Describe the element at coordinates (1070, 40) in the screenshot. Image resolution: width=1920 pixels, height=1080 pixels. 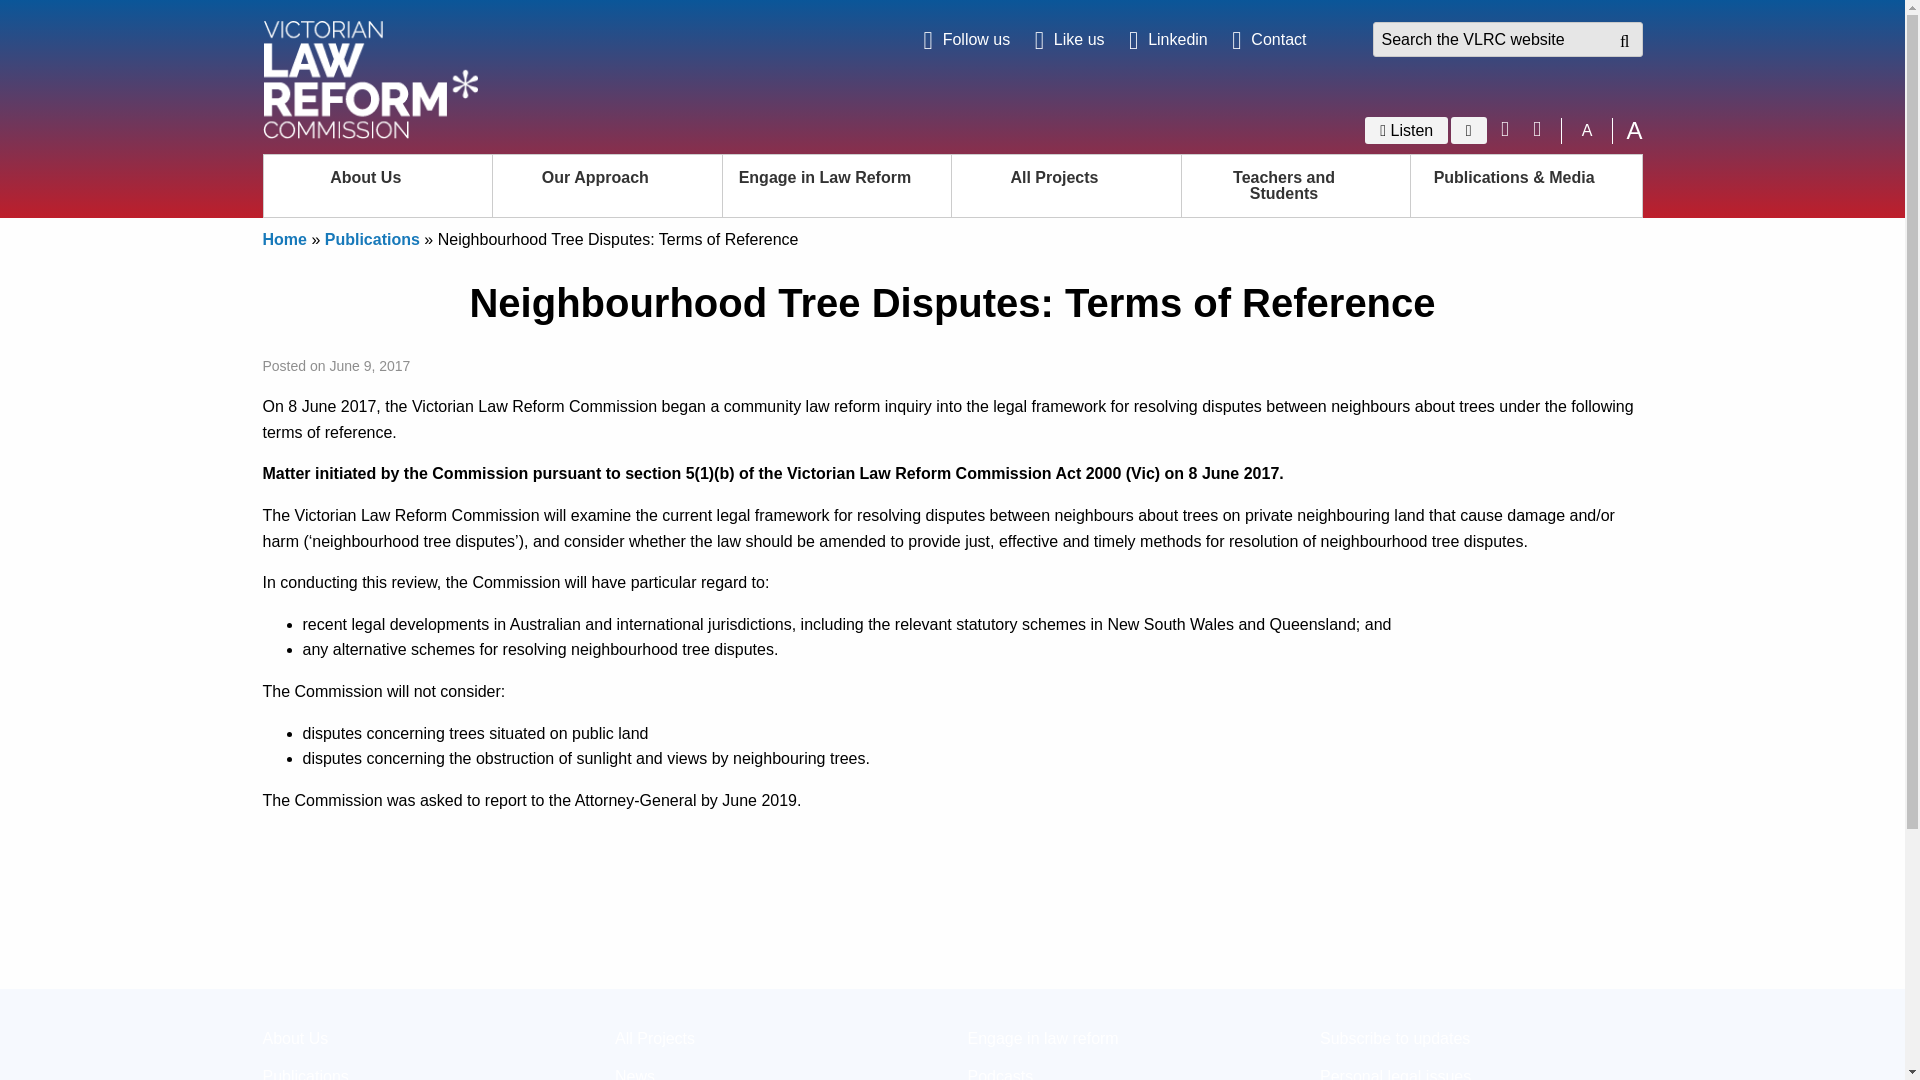
I see `Like us` at that location.